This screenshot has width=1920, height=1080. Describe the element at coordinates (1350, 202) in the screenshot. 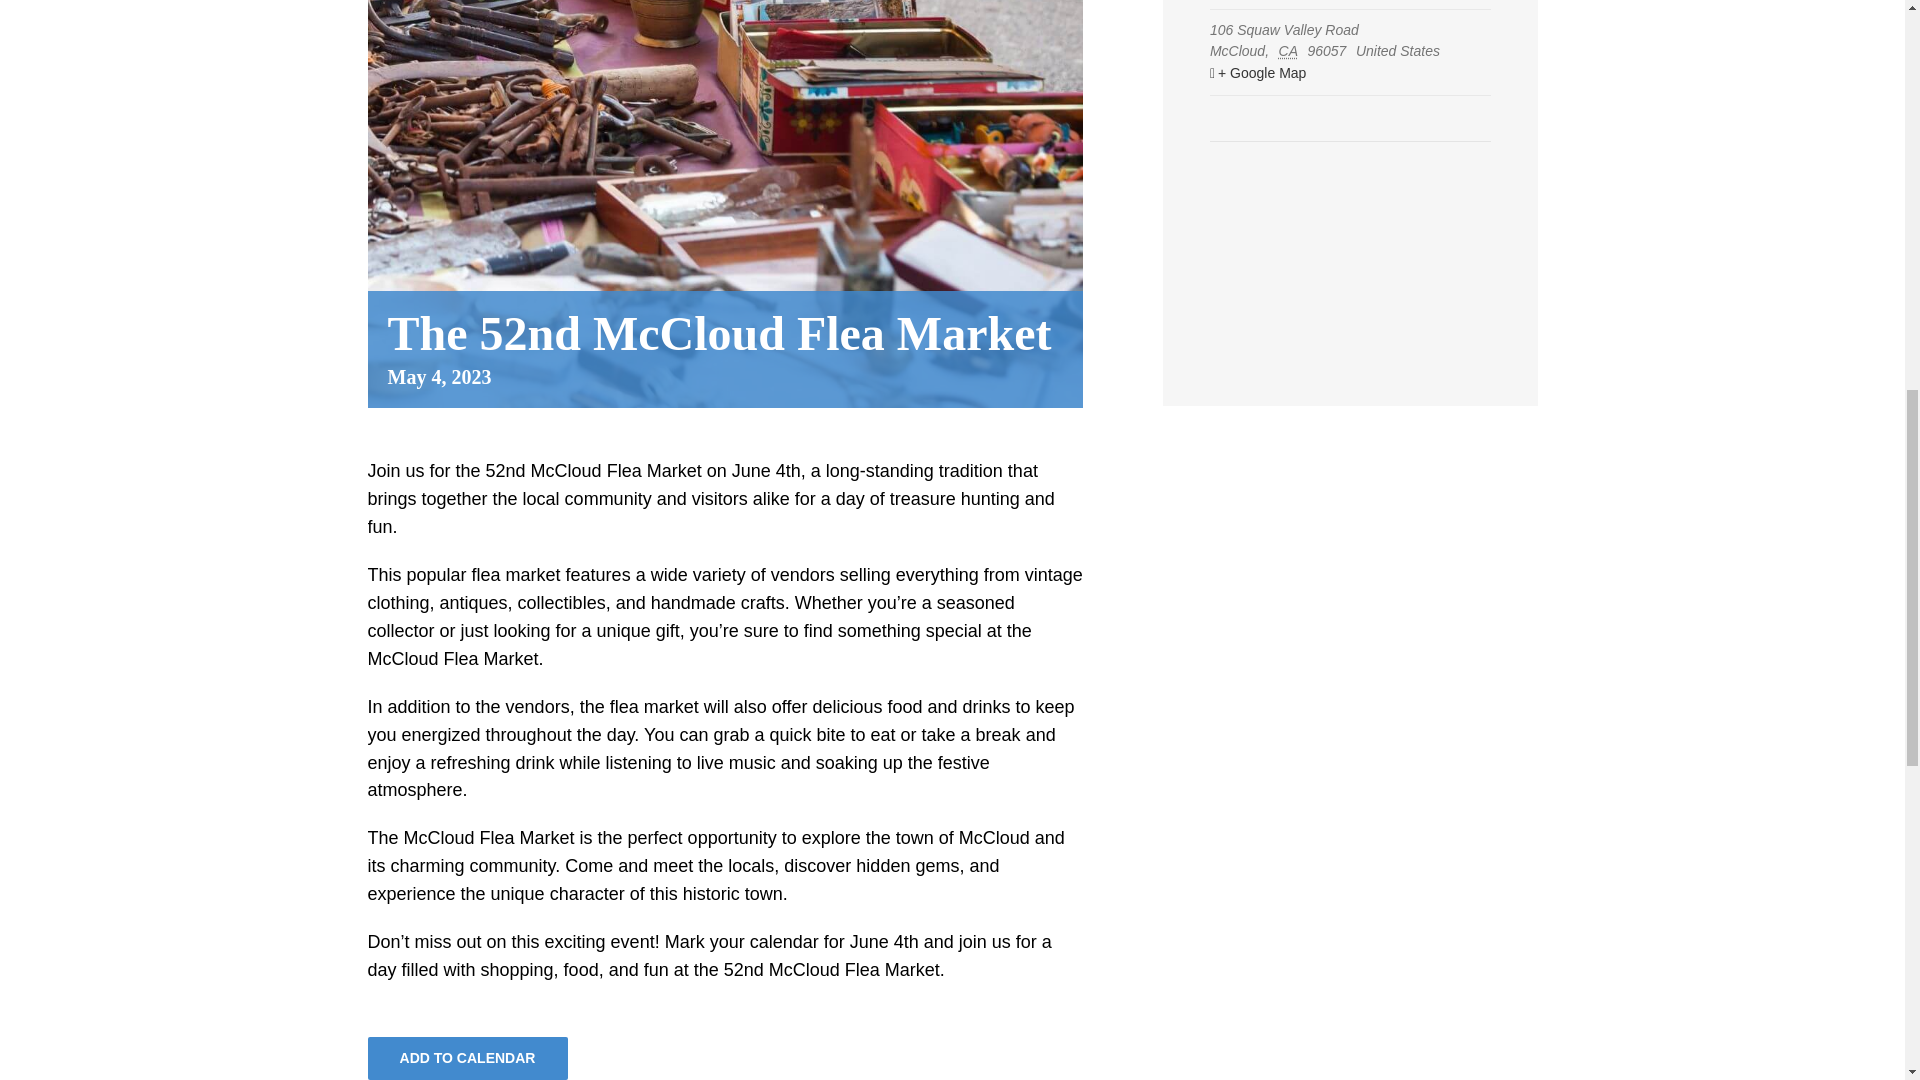

I see `Google maps iframe displaying the address to McCloud RV Park` at that location.